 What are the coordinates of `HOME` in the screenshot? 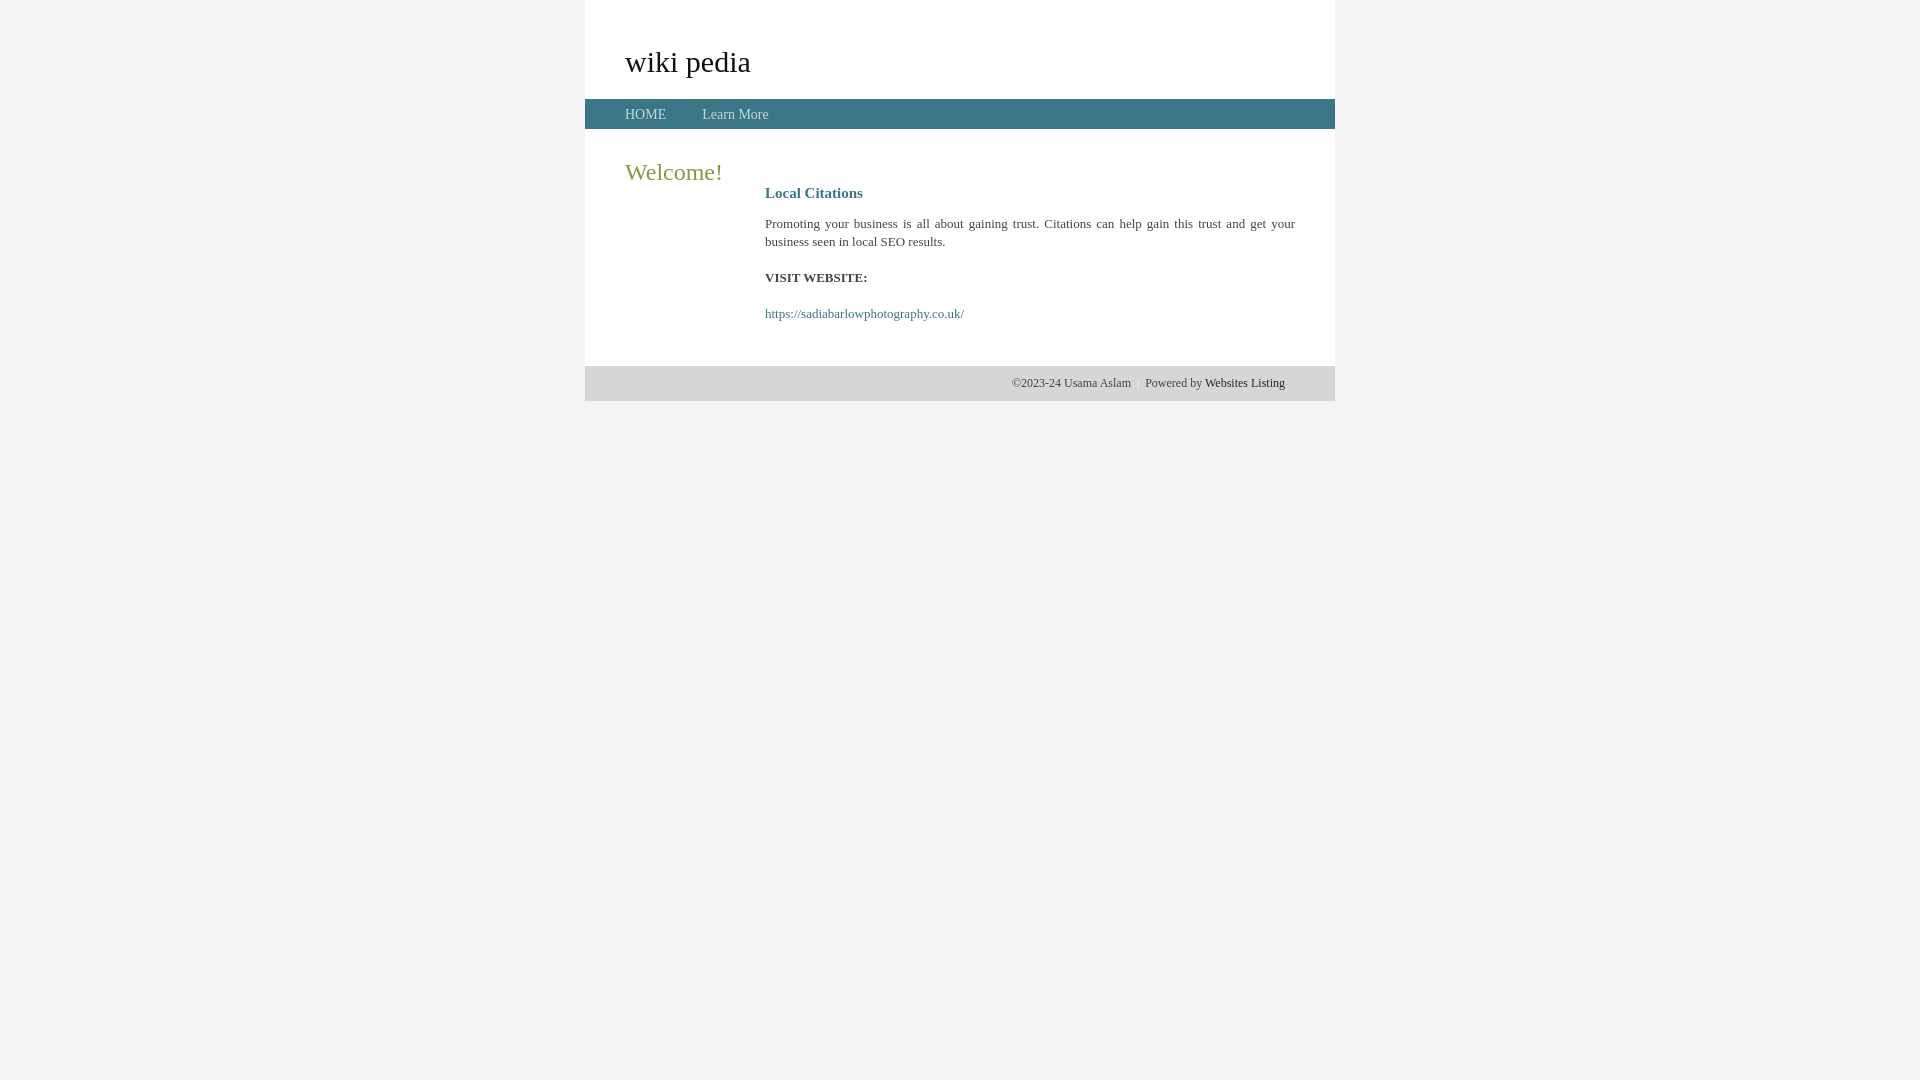 It's located at (646, 114).